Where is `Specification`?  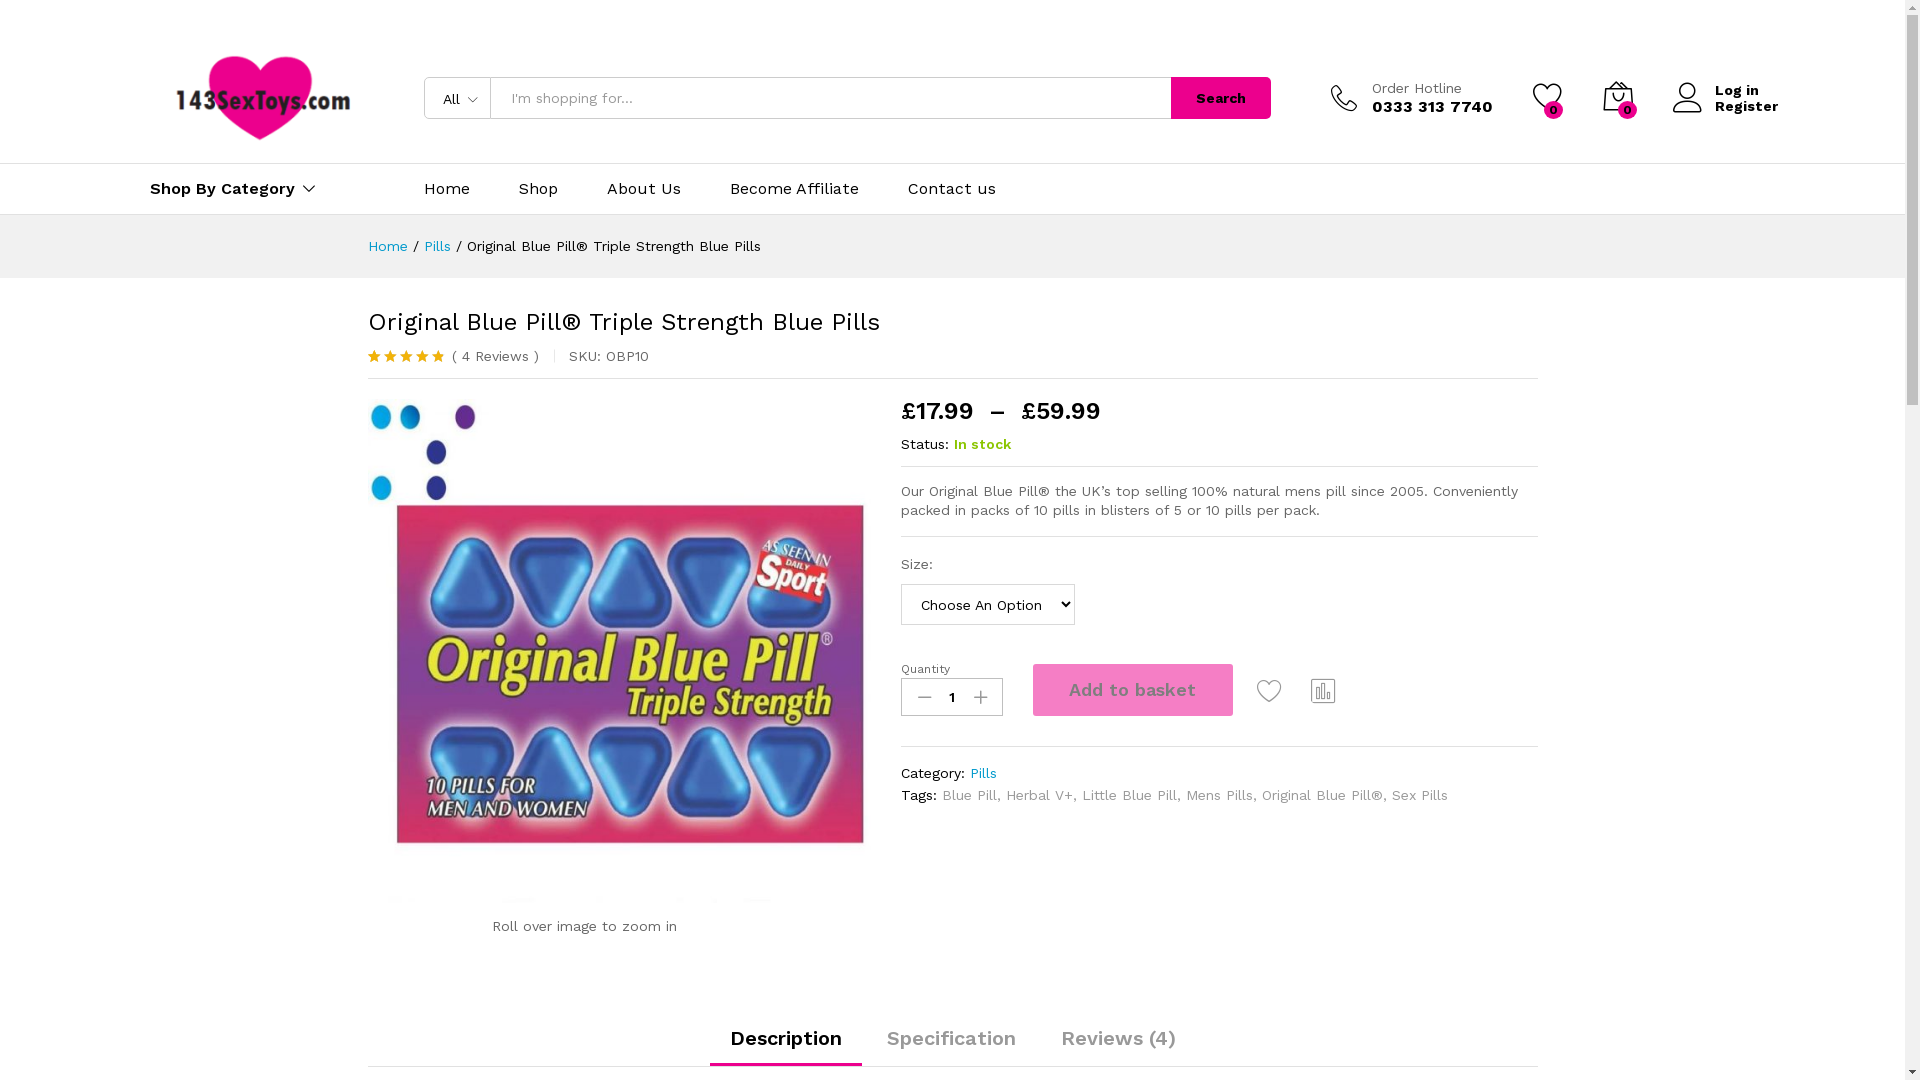 Specification is located at coordinates (950, 1038).